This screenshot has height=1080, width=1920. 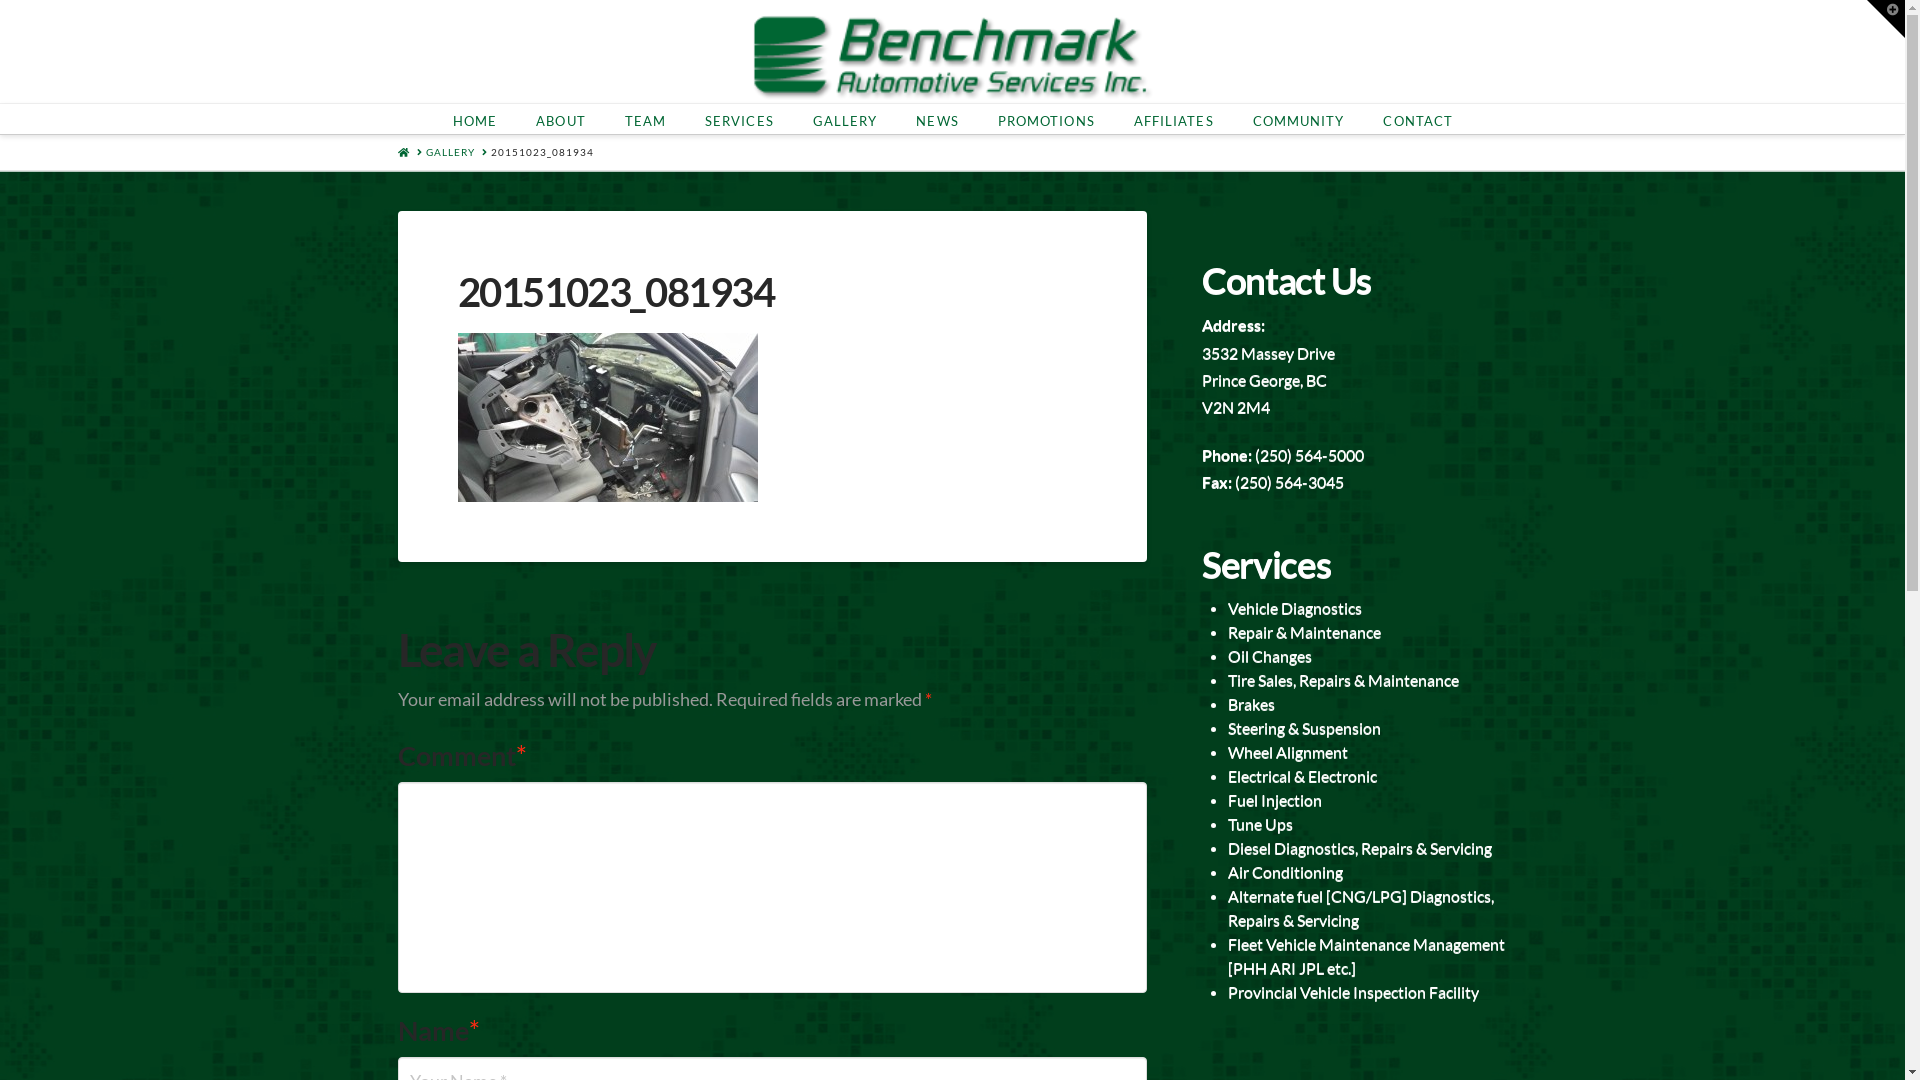 I want to click on Toggle the Widgetbar, so click(x=1886, y=19).